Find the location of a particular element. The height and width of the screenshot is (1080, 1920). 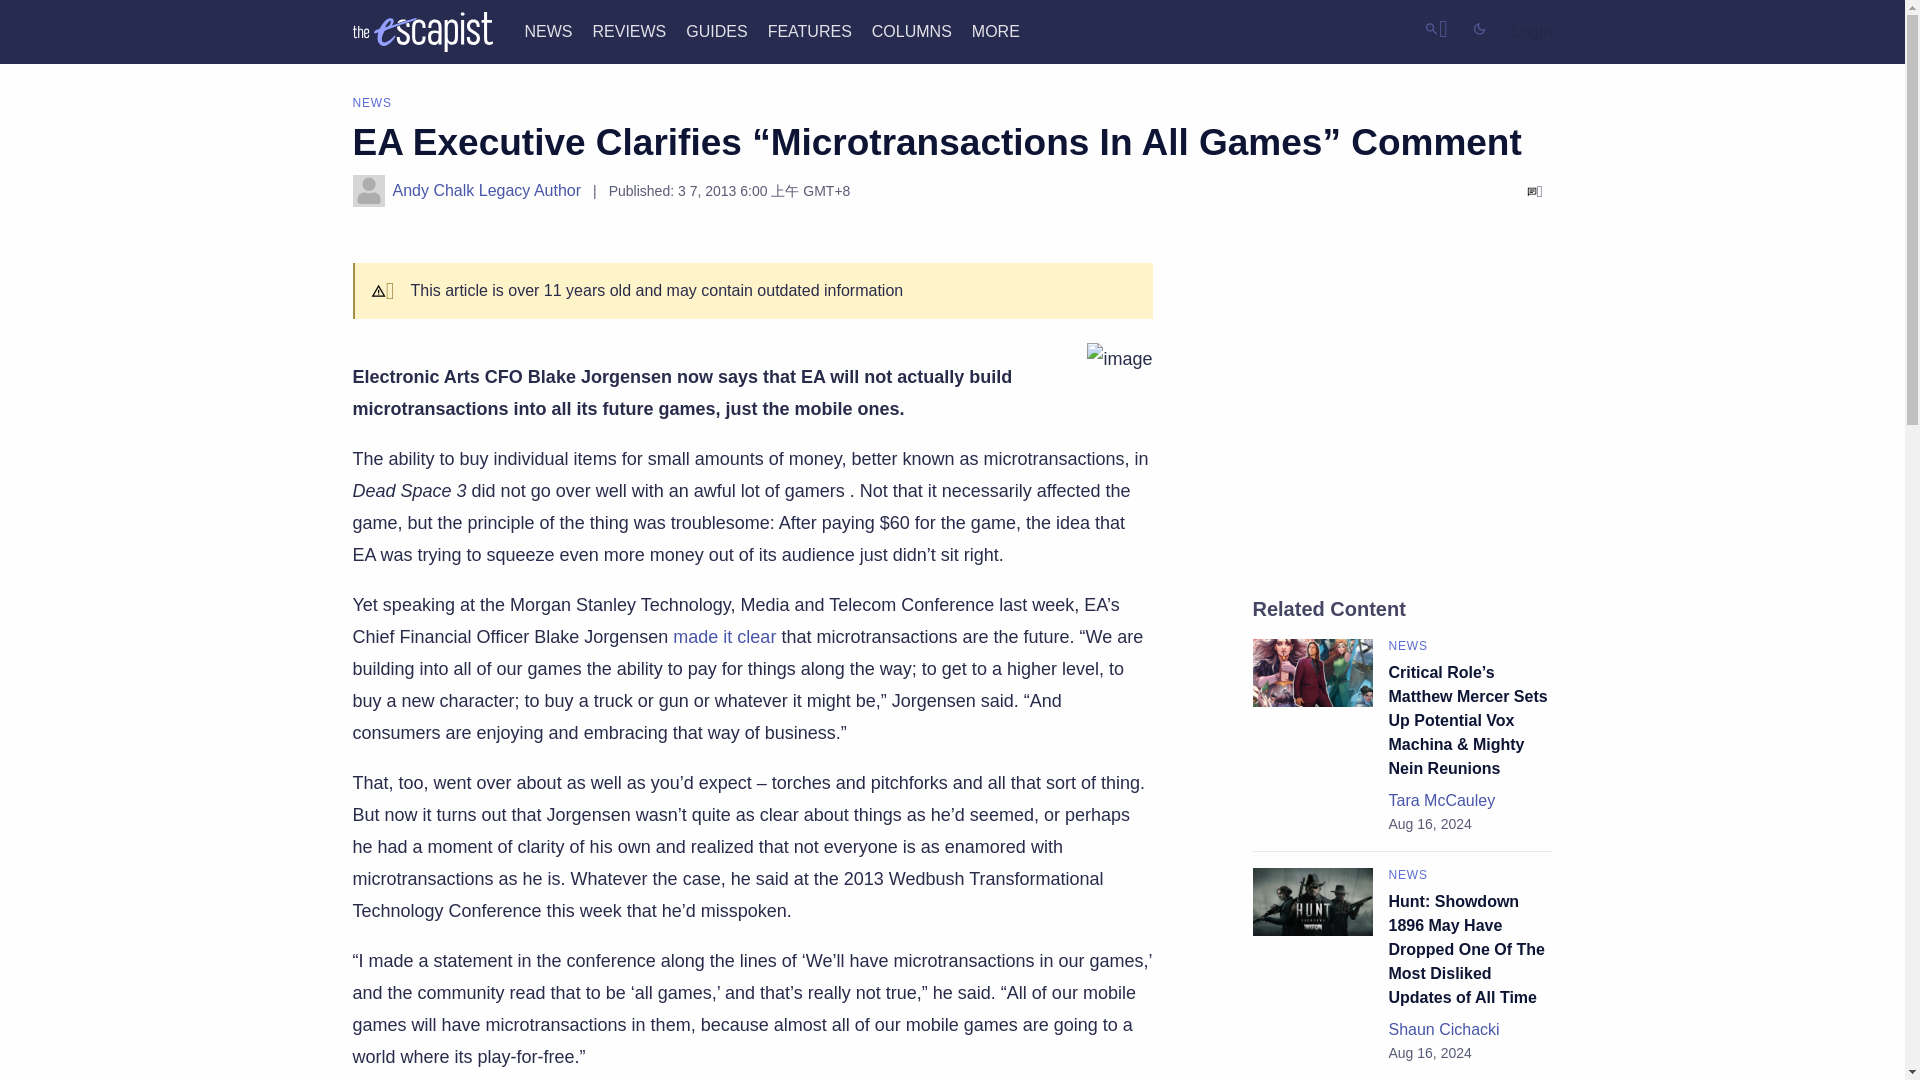

COLUMNS is located at coordinates (912, 30).